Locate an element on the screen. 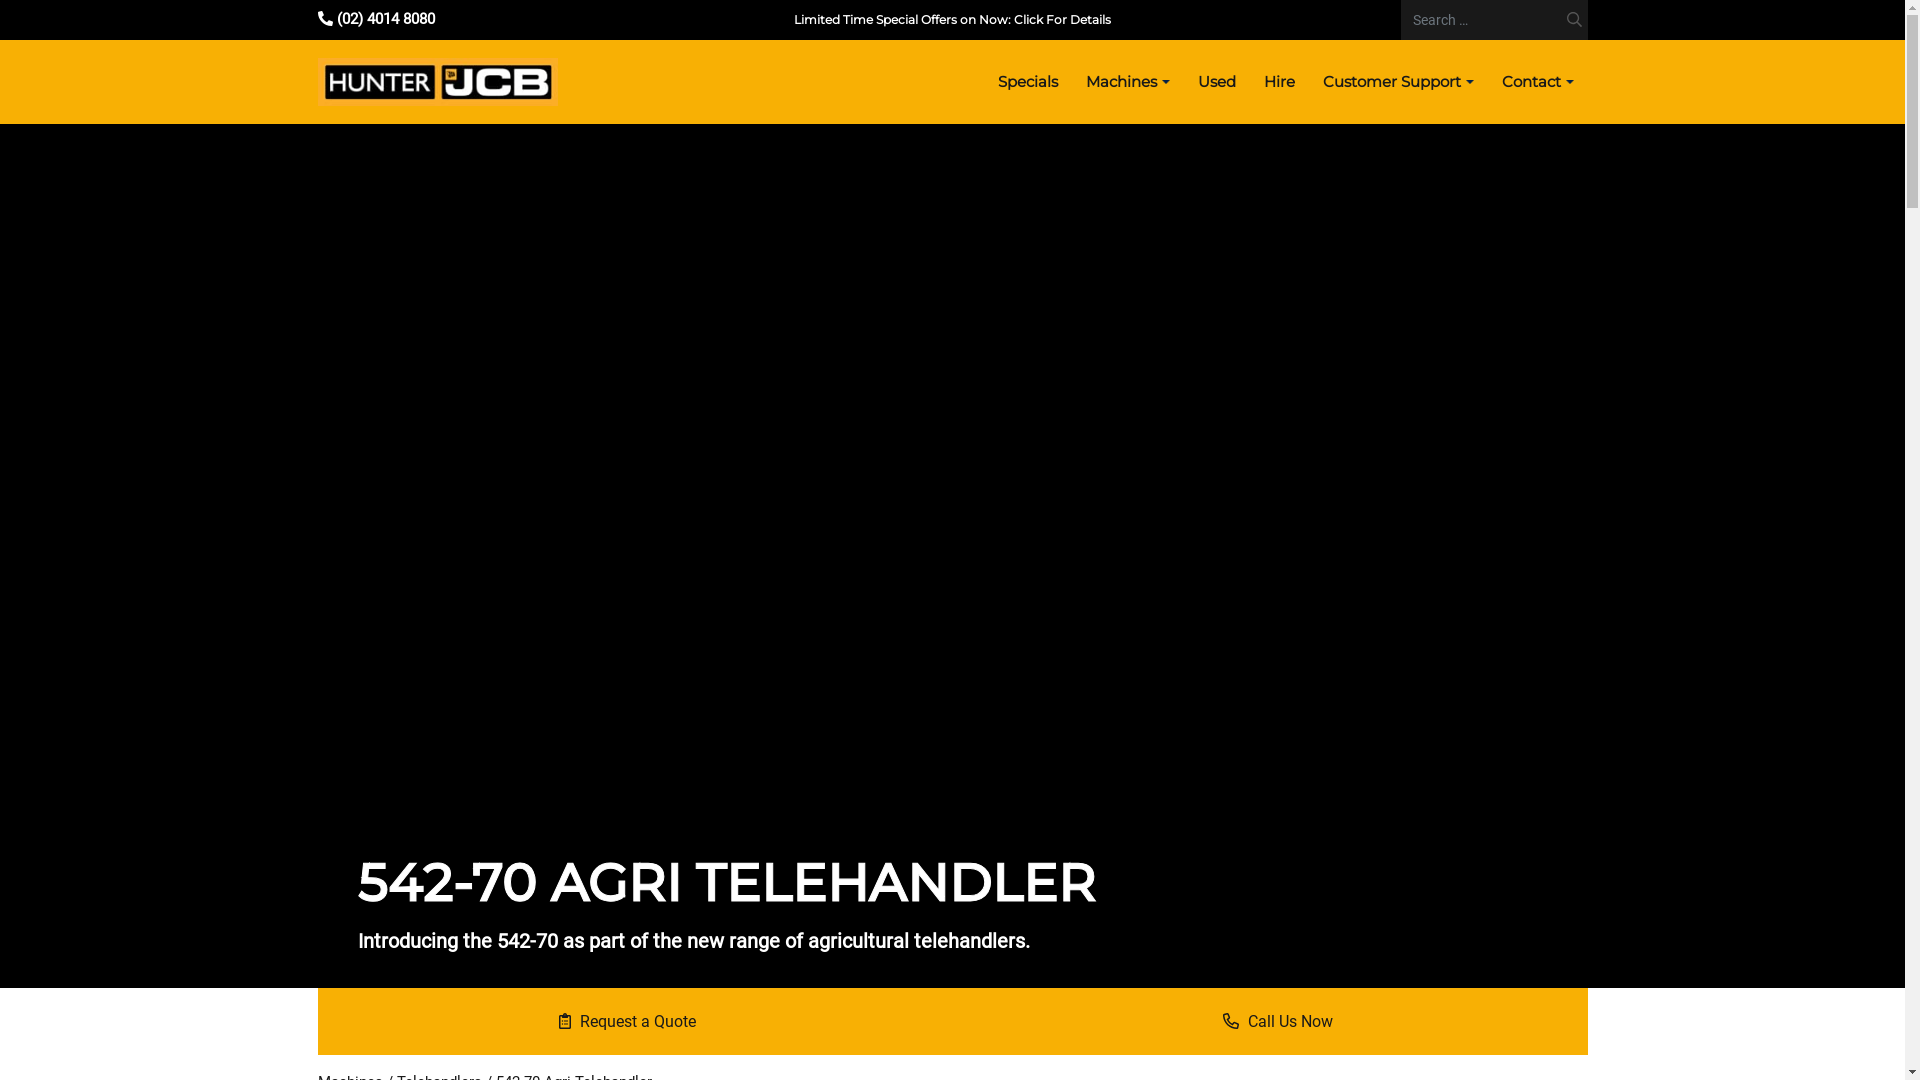  Used is located at coordinates (1217, 82).